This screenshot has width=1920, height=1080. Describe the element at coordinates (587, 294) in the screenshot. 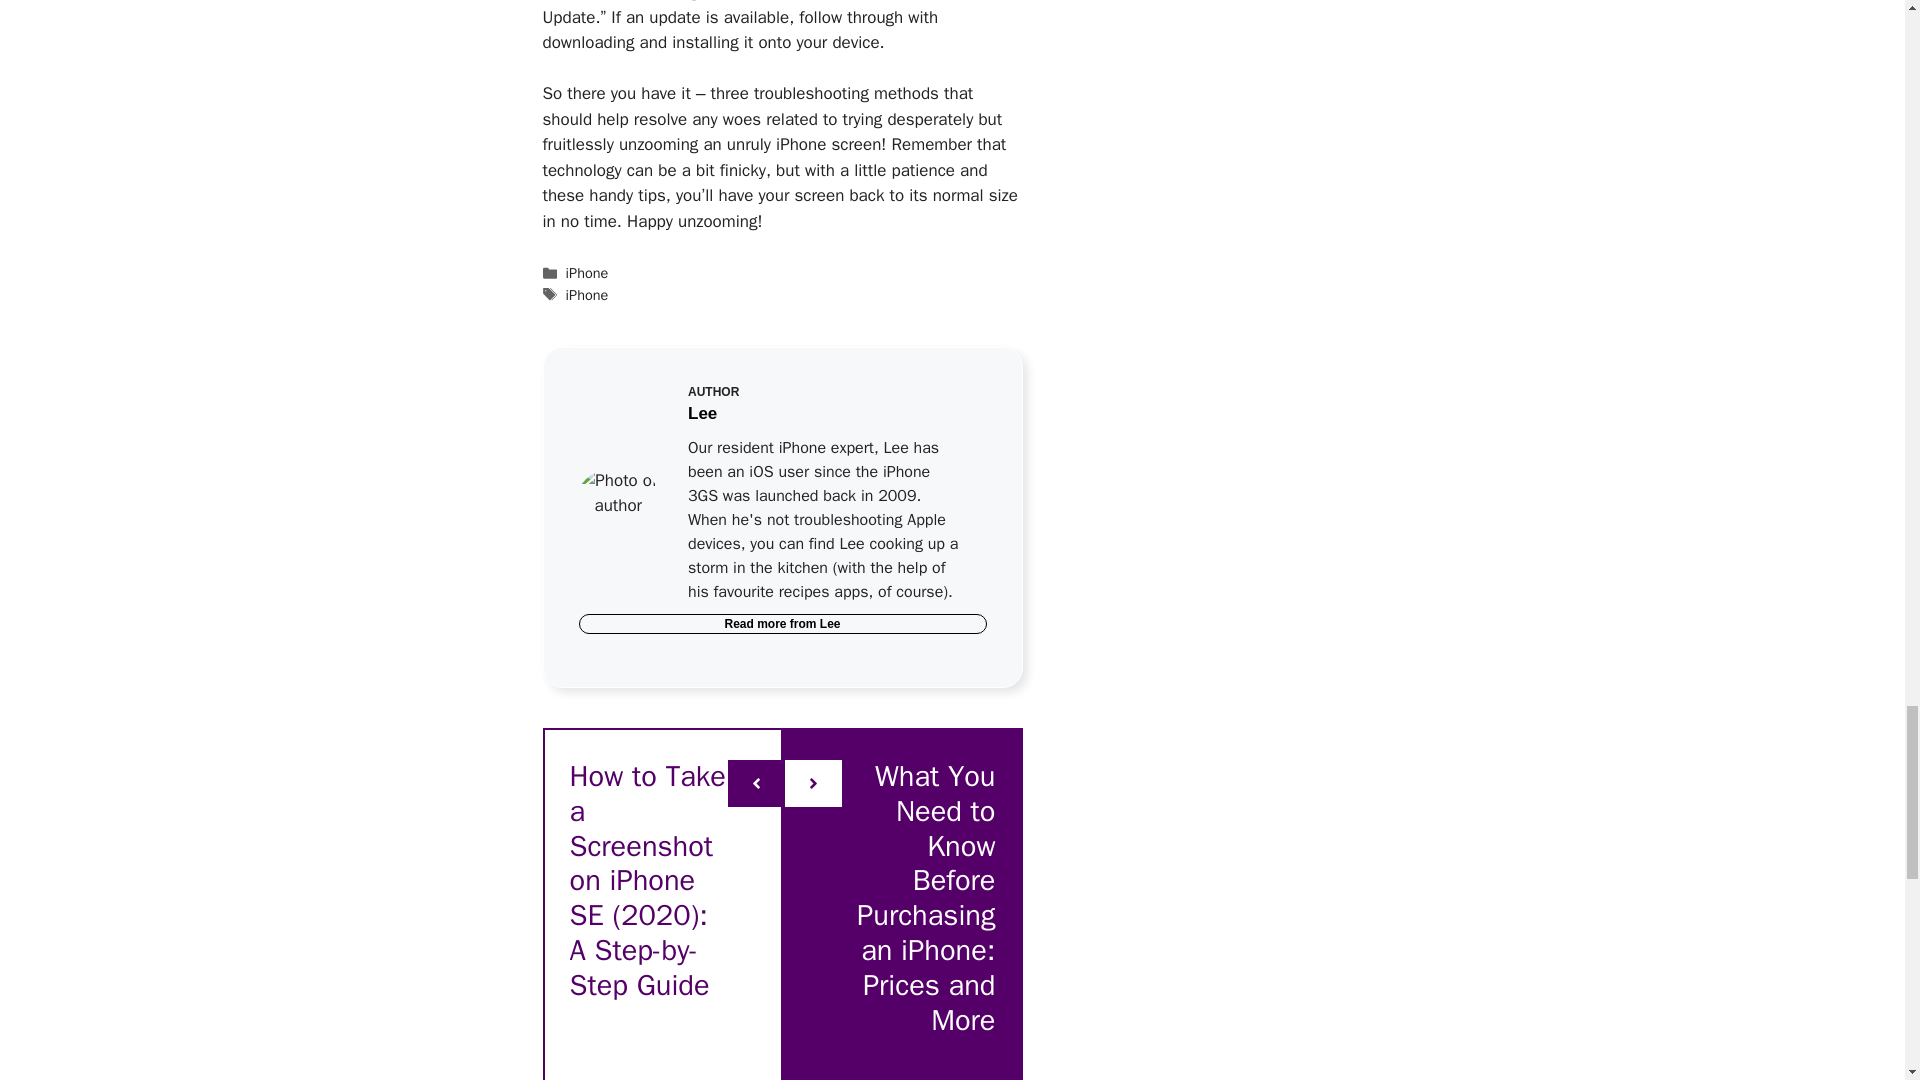

I see `iPhone` at that location.